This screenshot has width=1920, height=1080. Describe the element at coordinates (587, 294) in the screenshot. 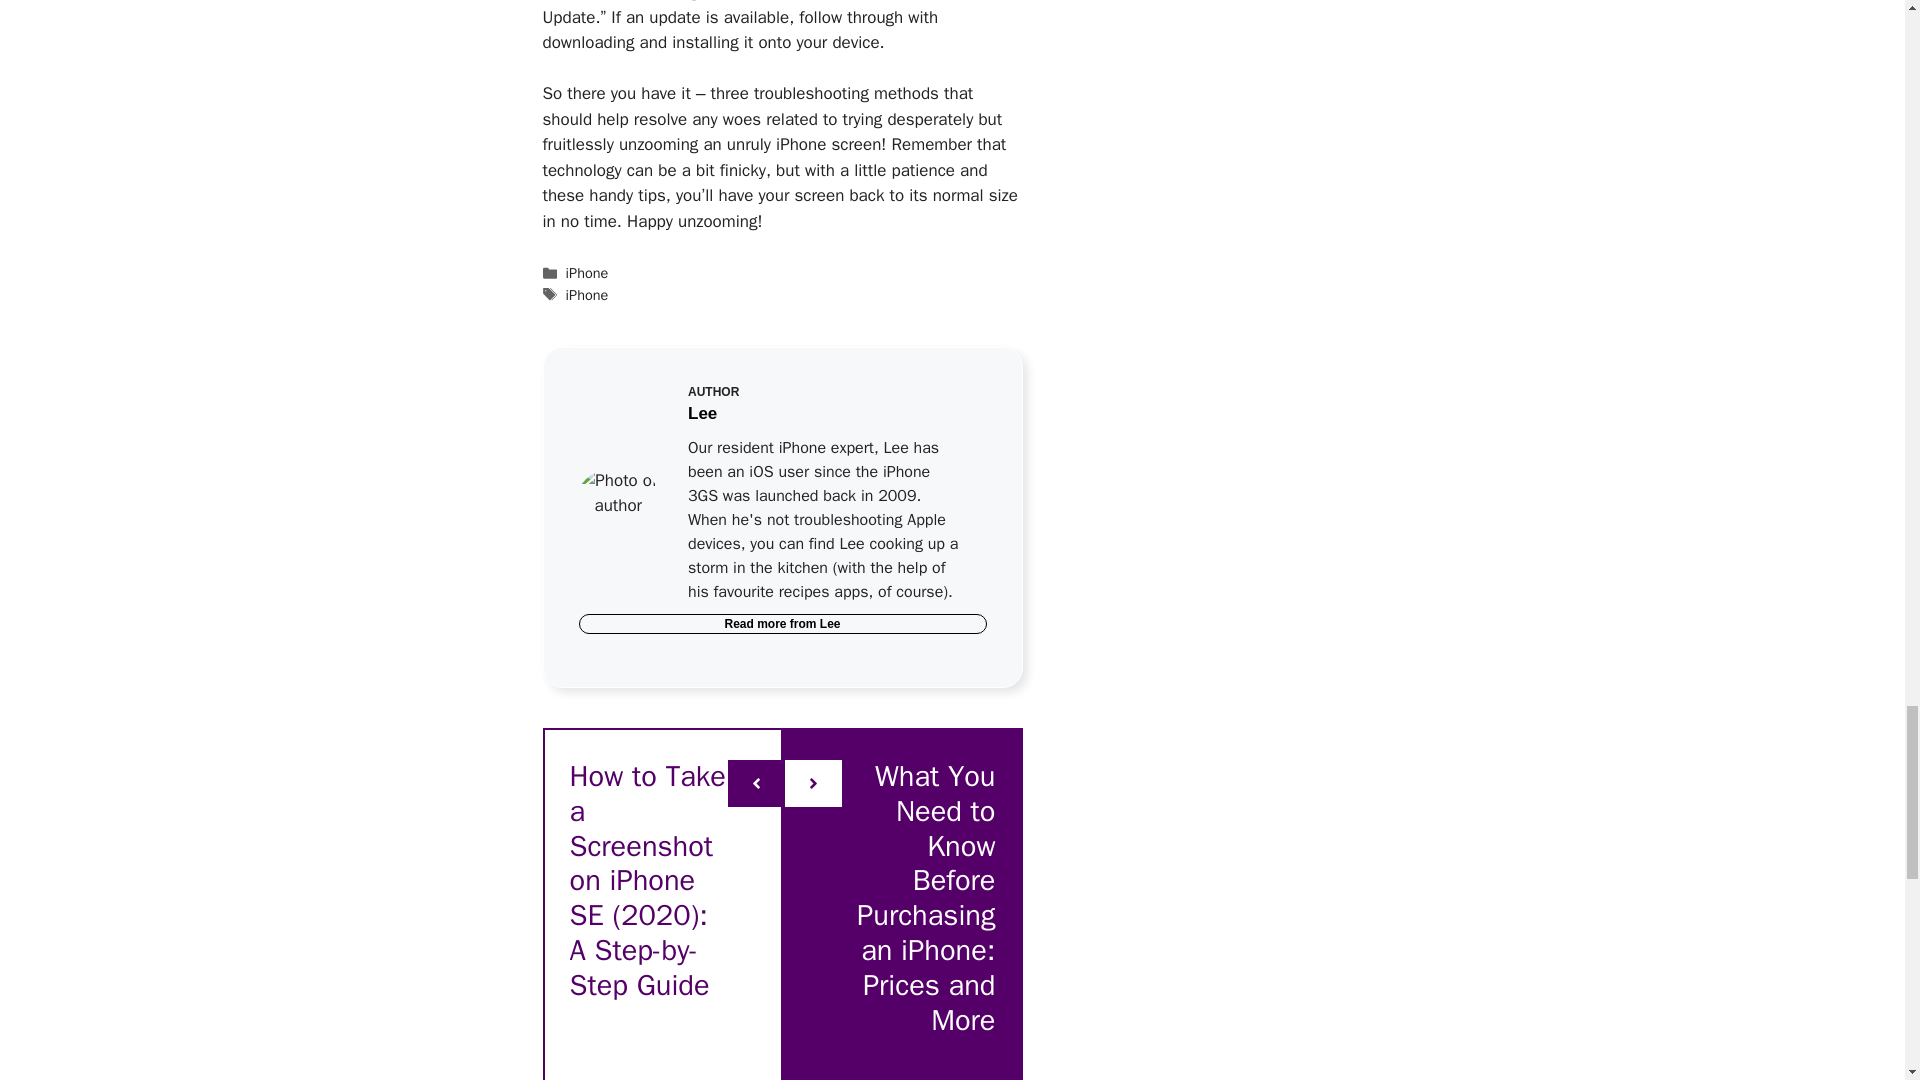

I see `iPhone` at that location.